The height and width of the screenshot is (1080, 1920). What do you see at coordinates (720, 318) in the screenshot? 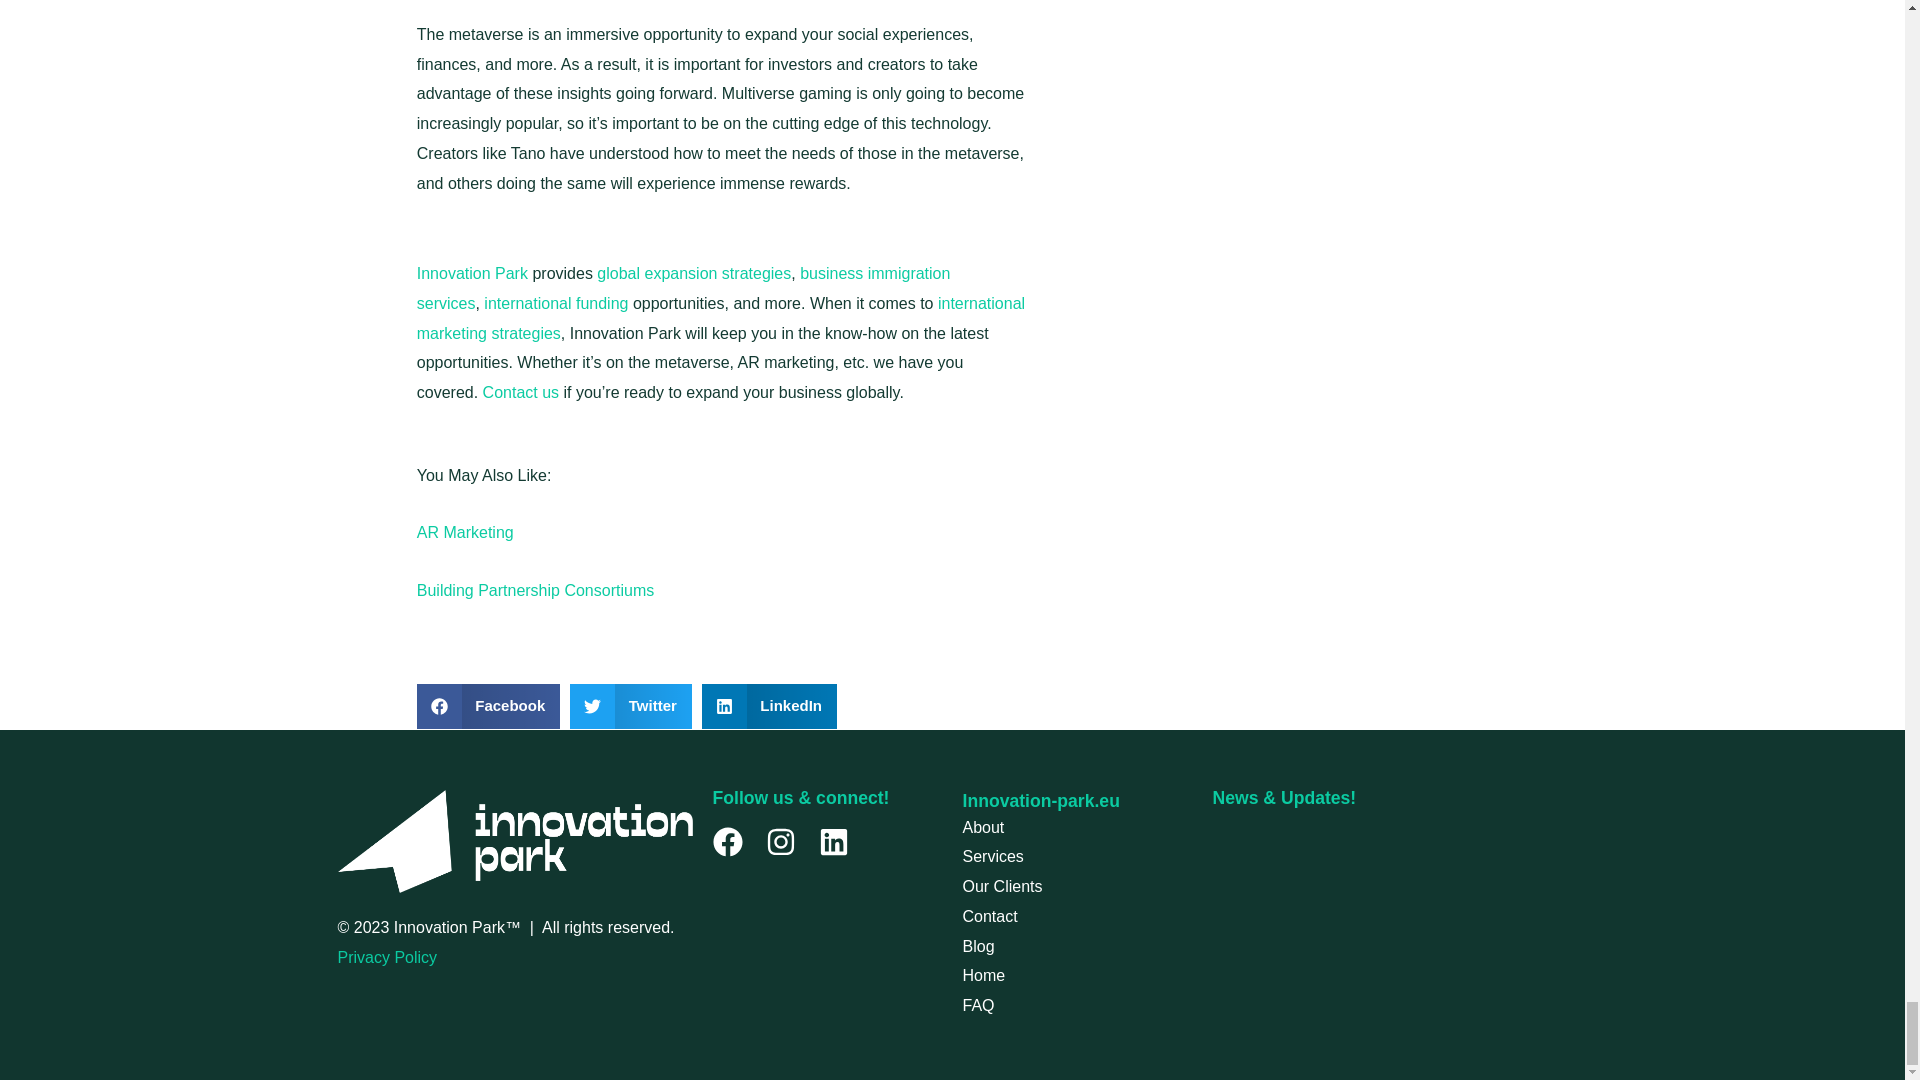
I see `international marketing strategies` at bounding box center [720, 318].